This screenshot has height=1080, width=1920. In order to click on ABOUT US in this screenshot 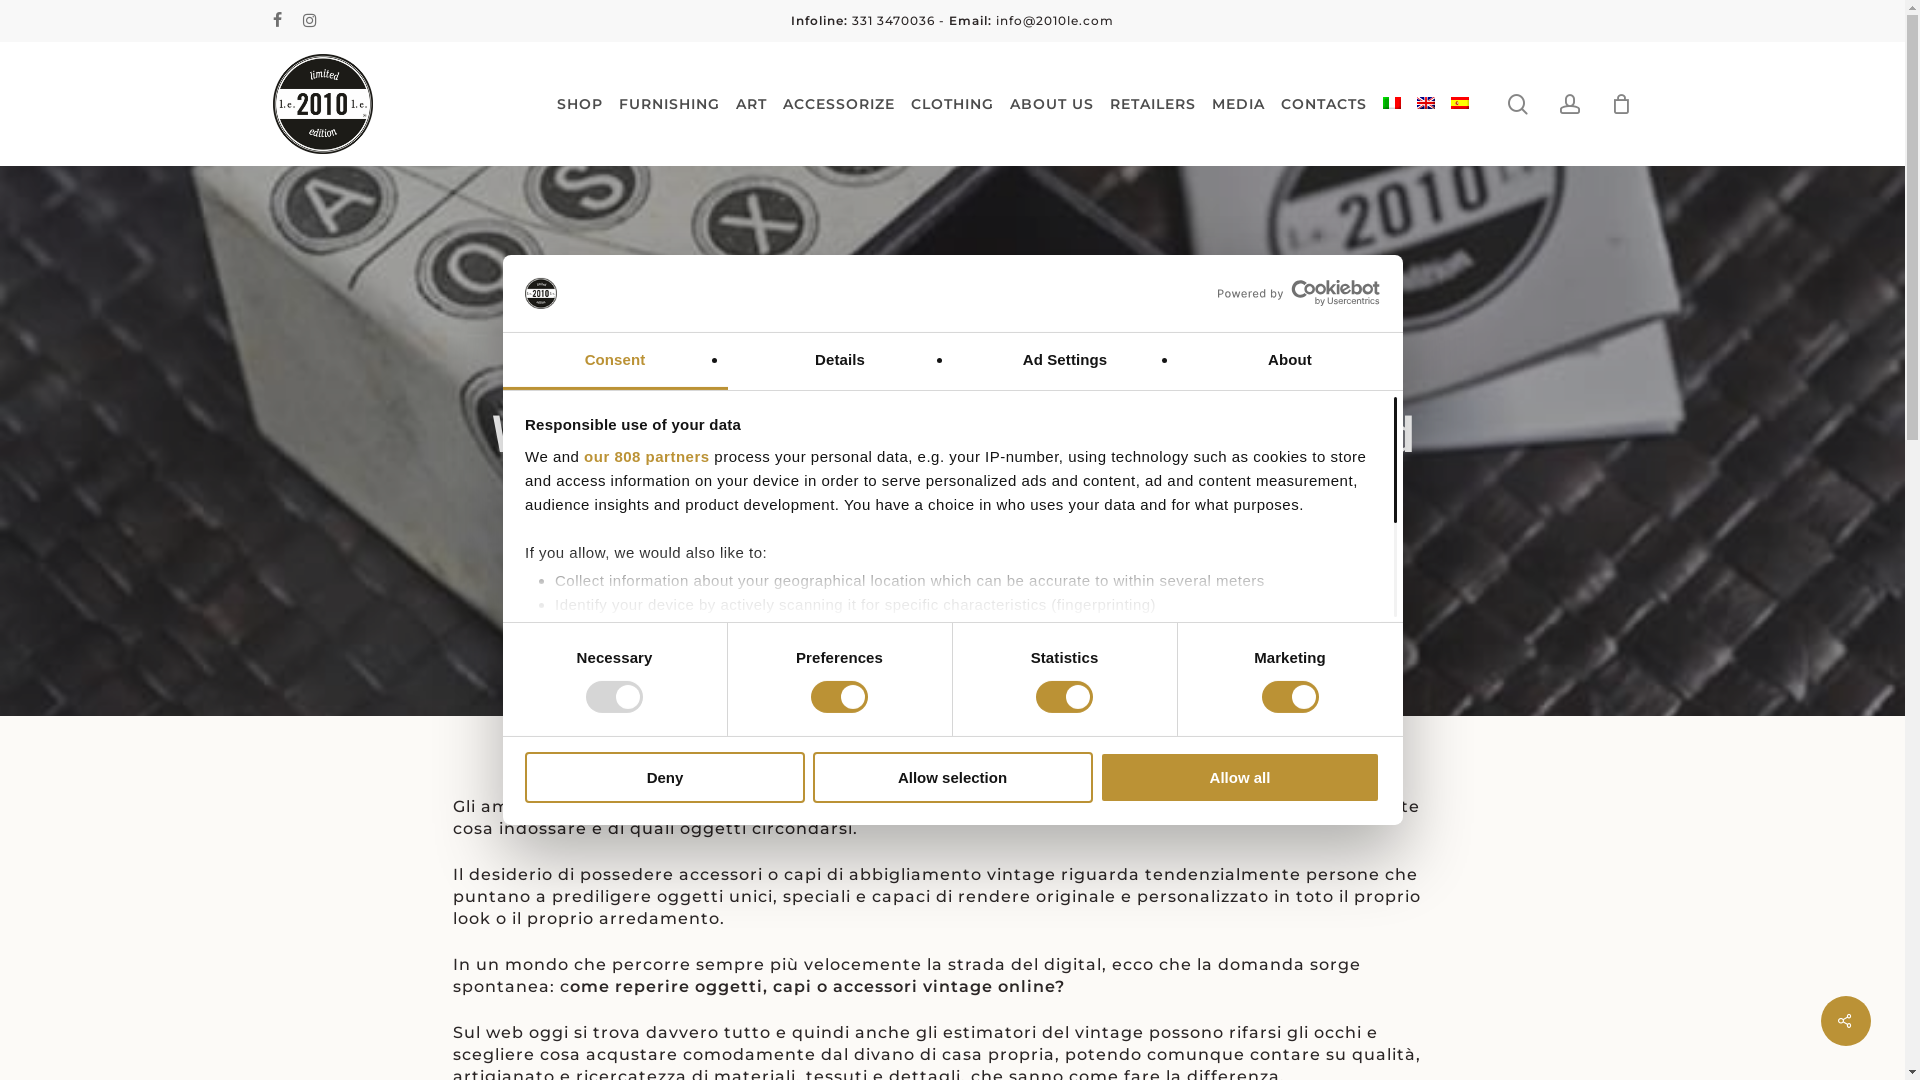, I will do `click(1052, 104)`.